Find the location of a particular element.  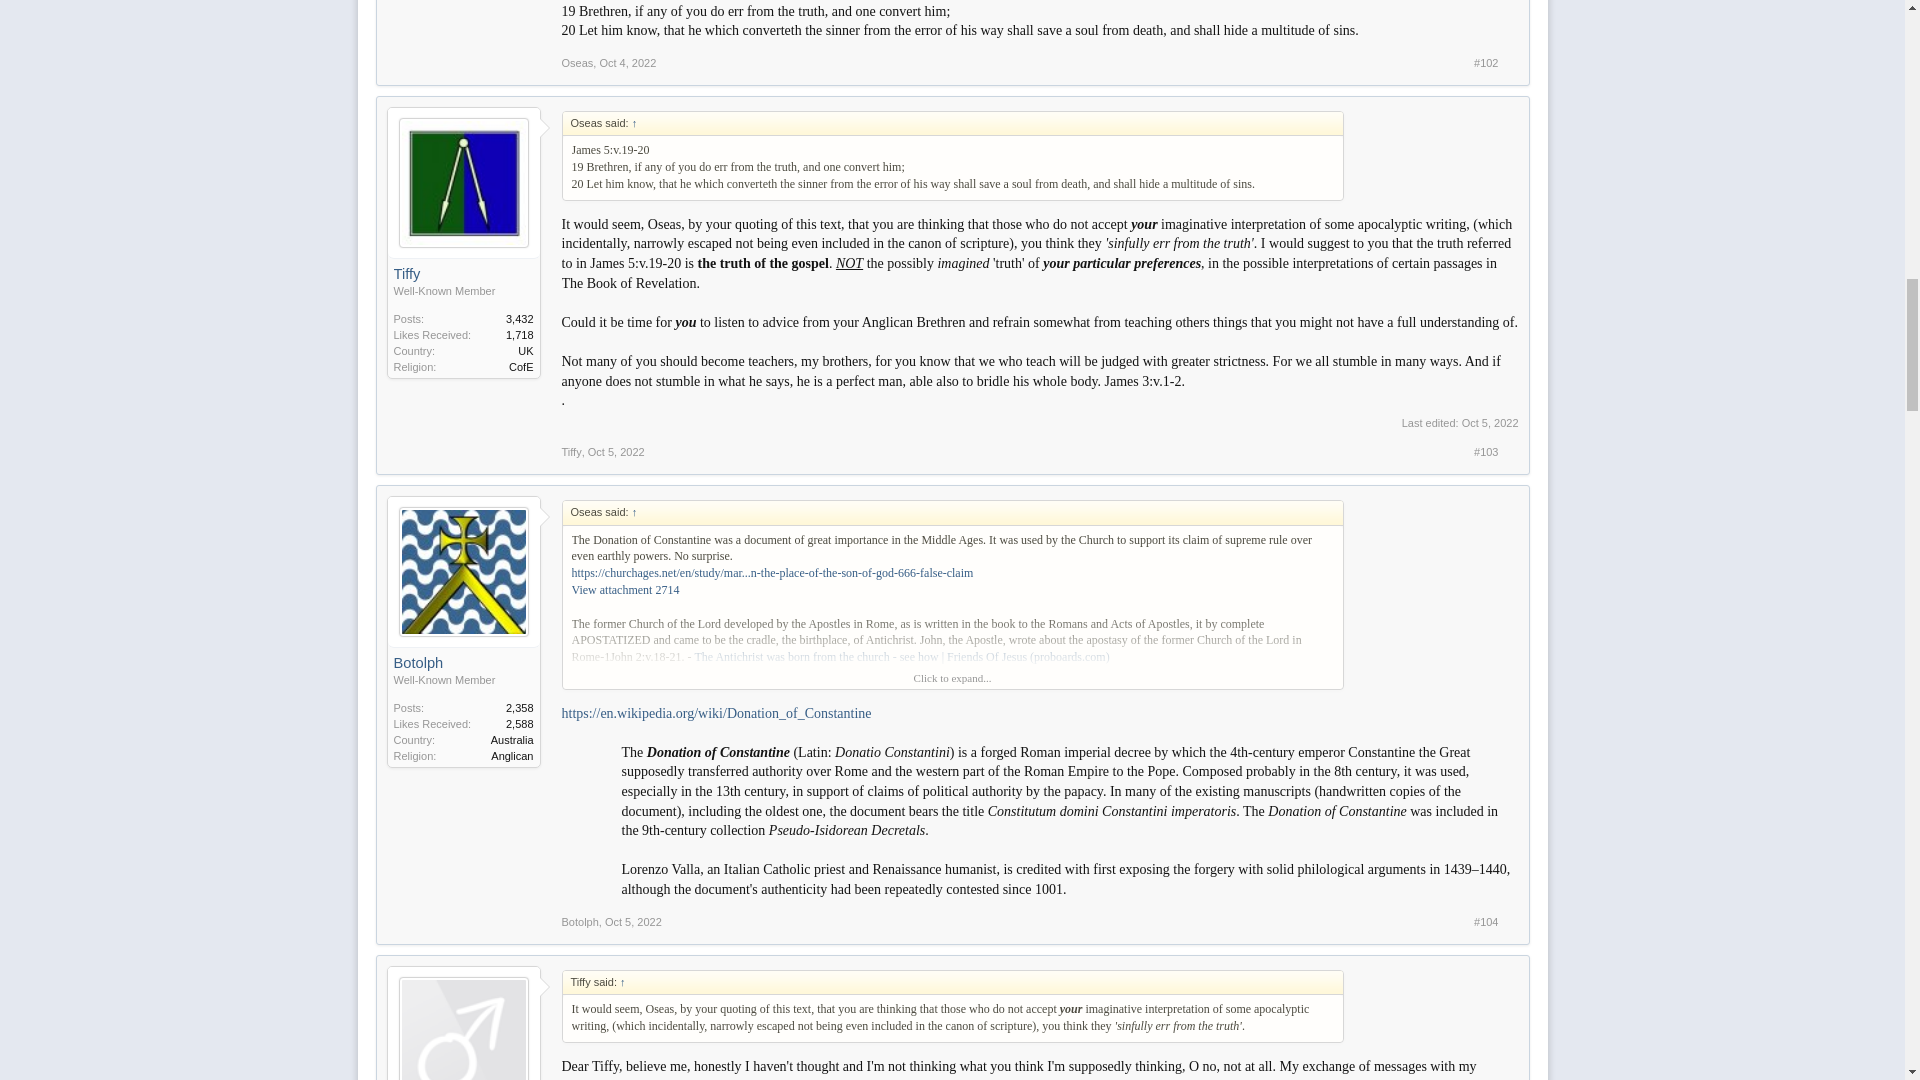

Permalink is located at coordinates (1486, 920).